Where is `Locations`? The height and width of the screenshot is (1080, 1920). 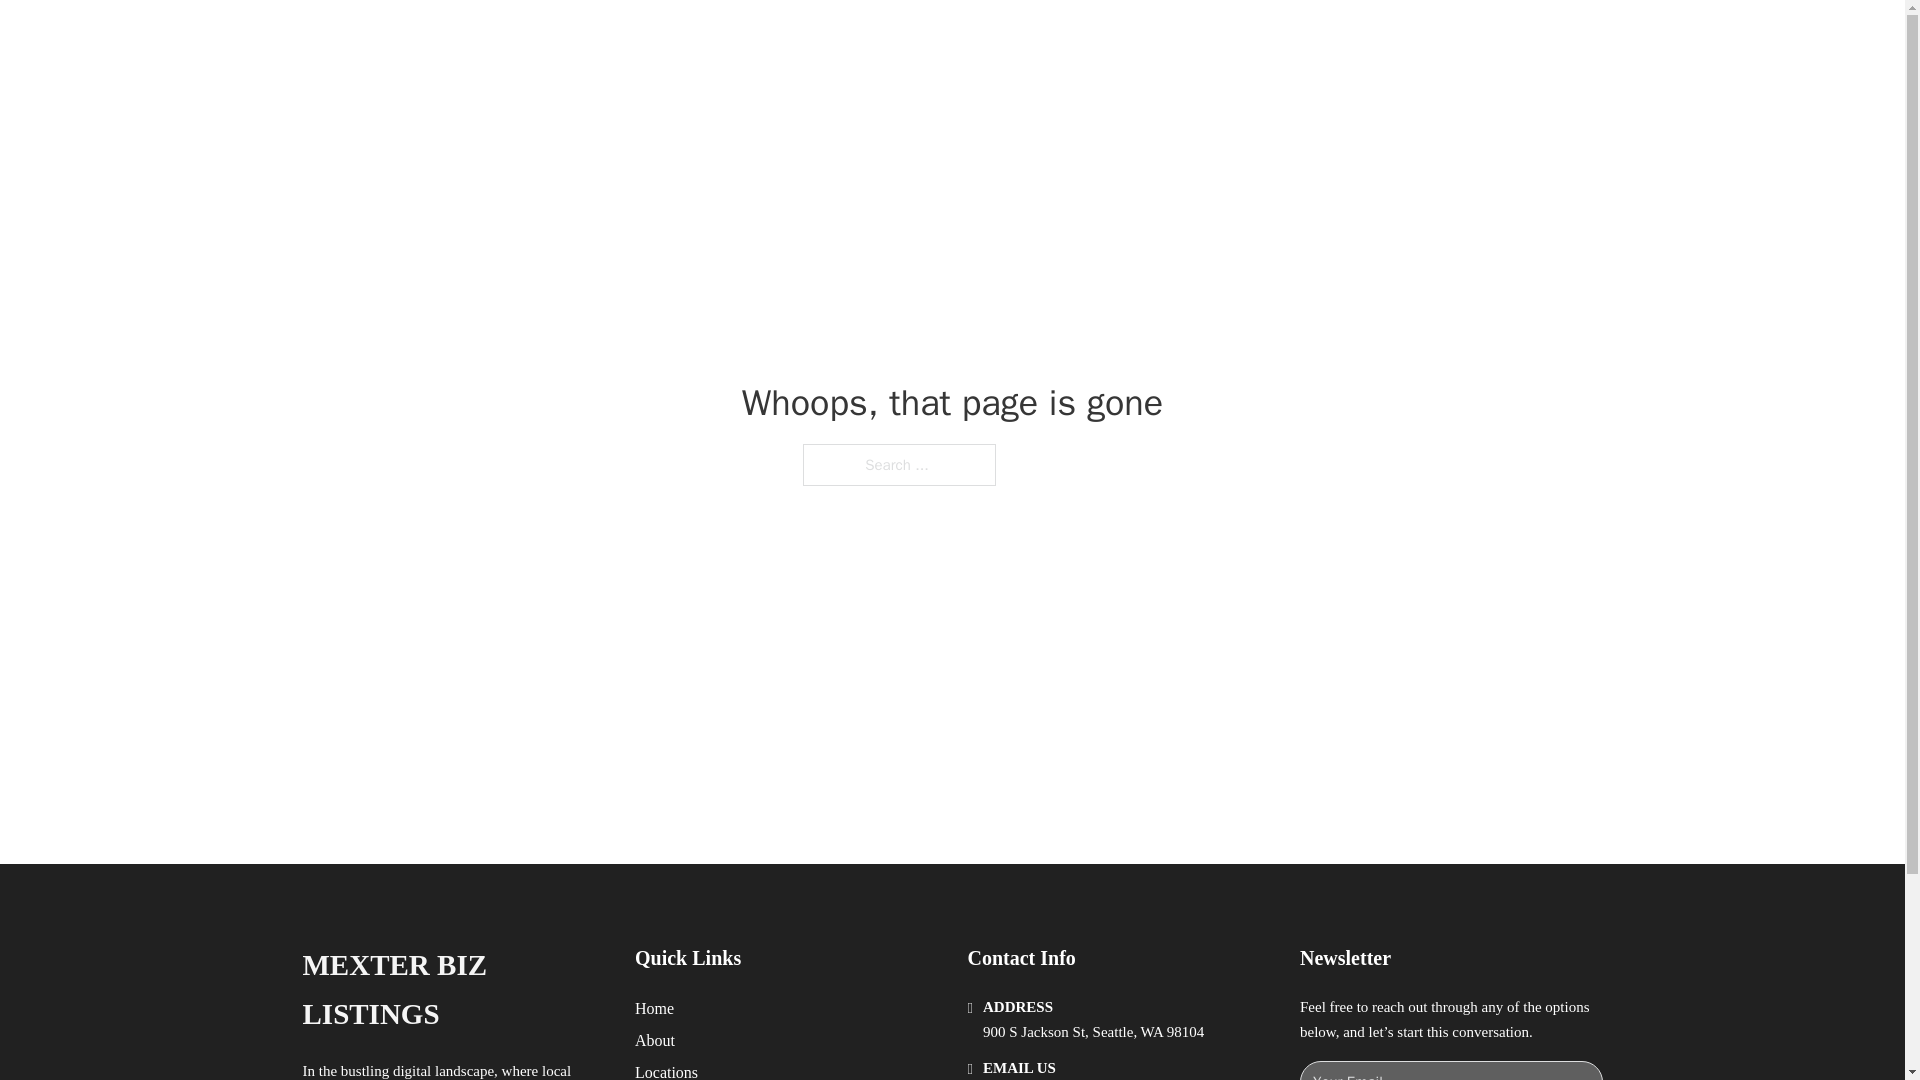 Locations is located at coordinates (666, 1070).